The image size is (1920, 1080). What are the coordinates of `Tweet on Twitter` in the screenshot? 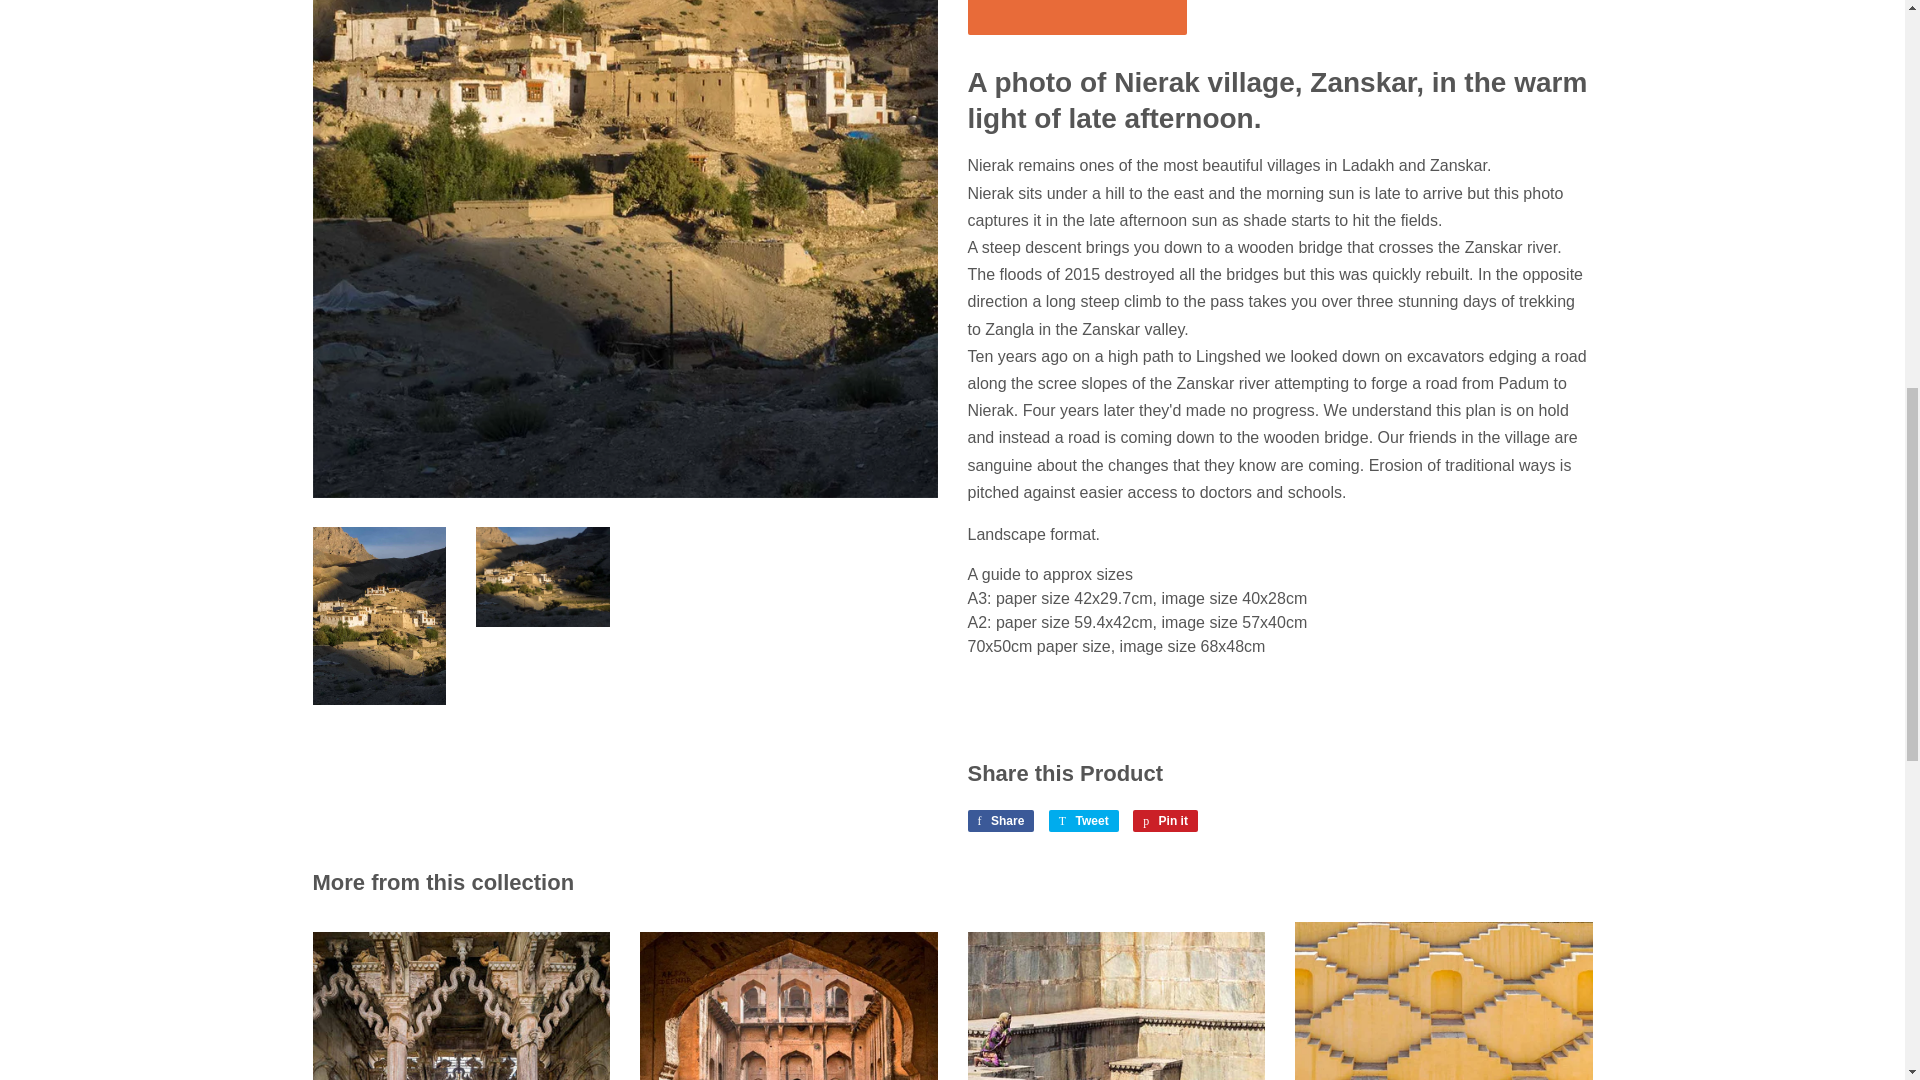 It's located at (1084, 820).